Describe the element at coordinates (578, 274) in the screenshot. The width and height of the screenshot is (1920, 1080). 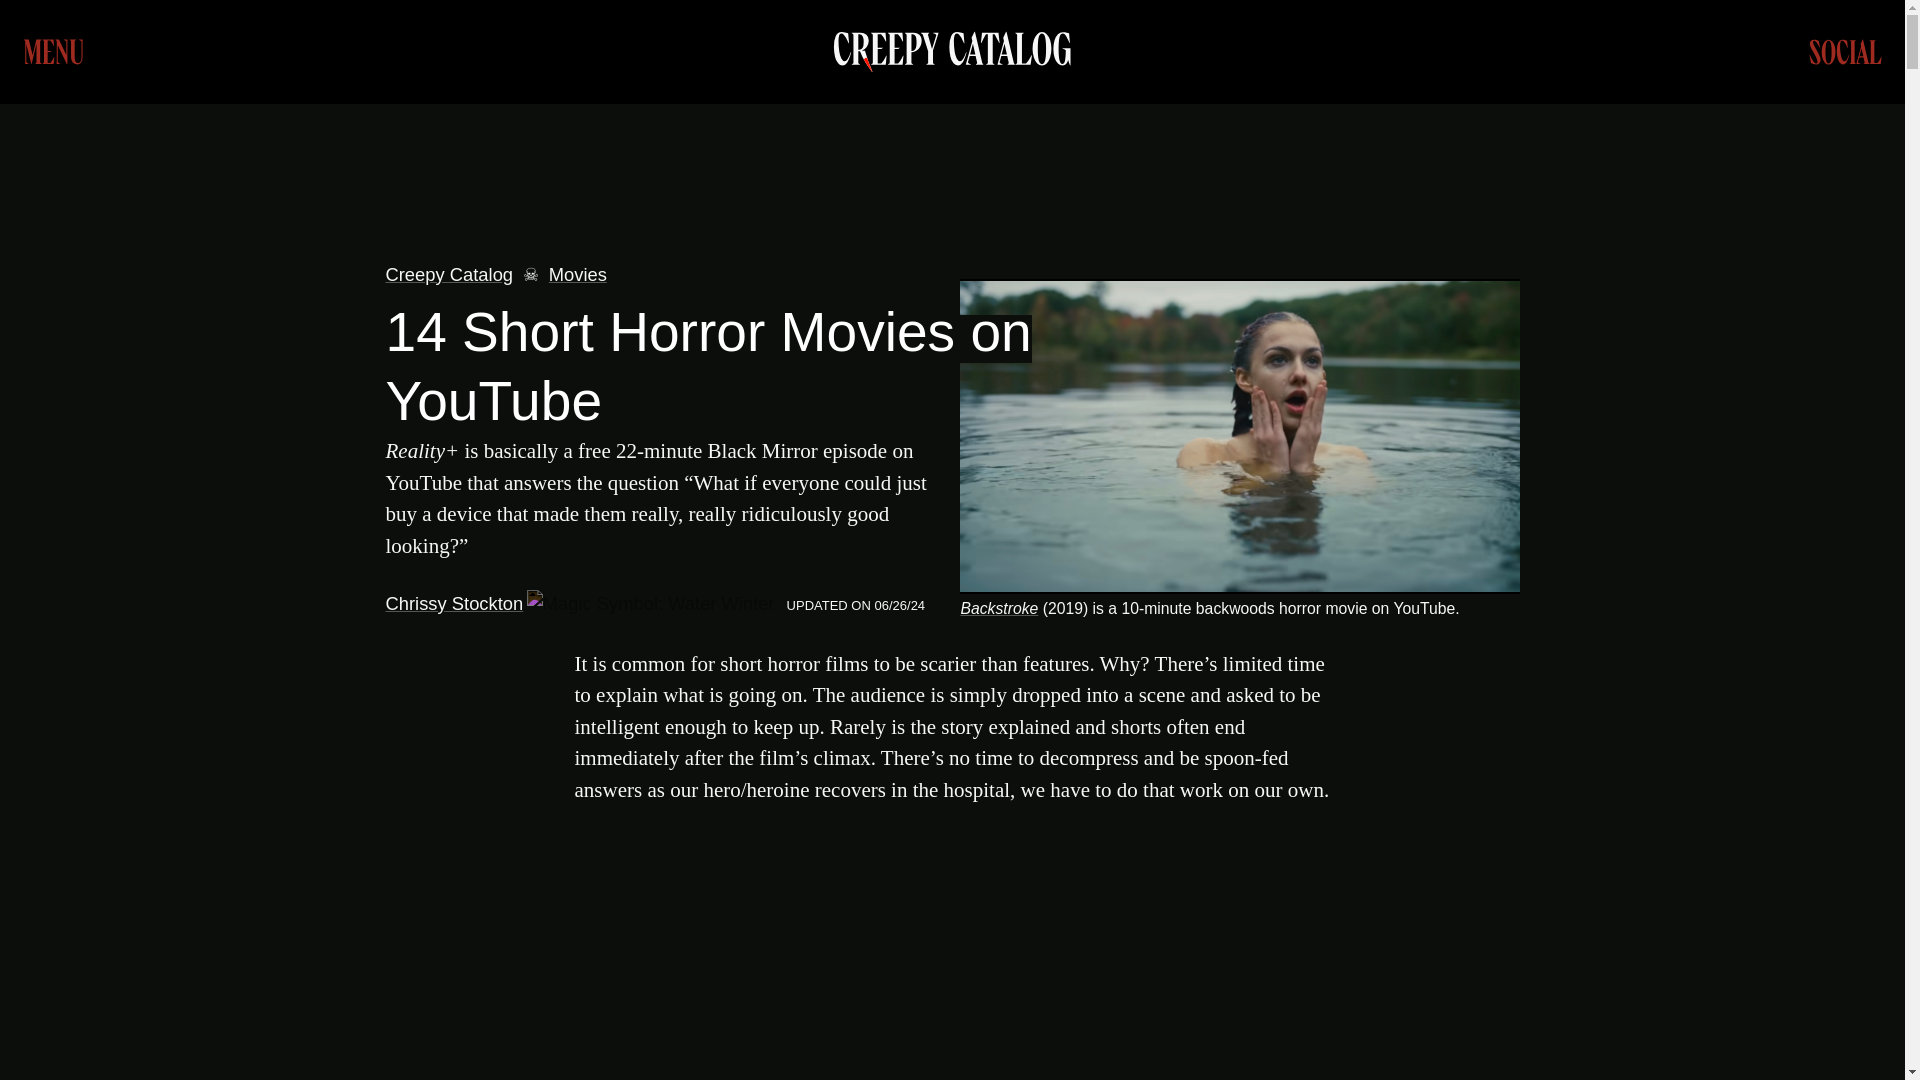
I see `Movies` at that location.